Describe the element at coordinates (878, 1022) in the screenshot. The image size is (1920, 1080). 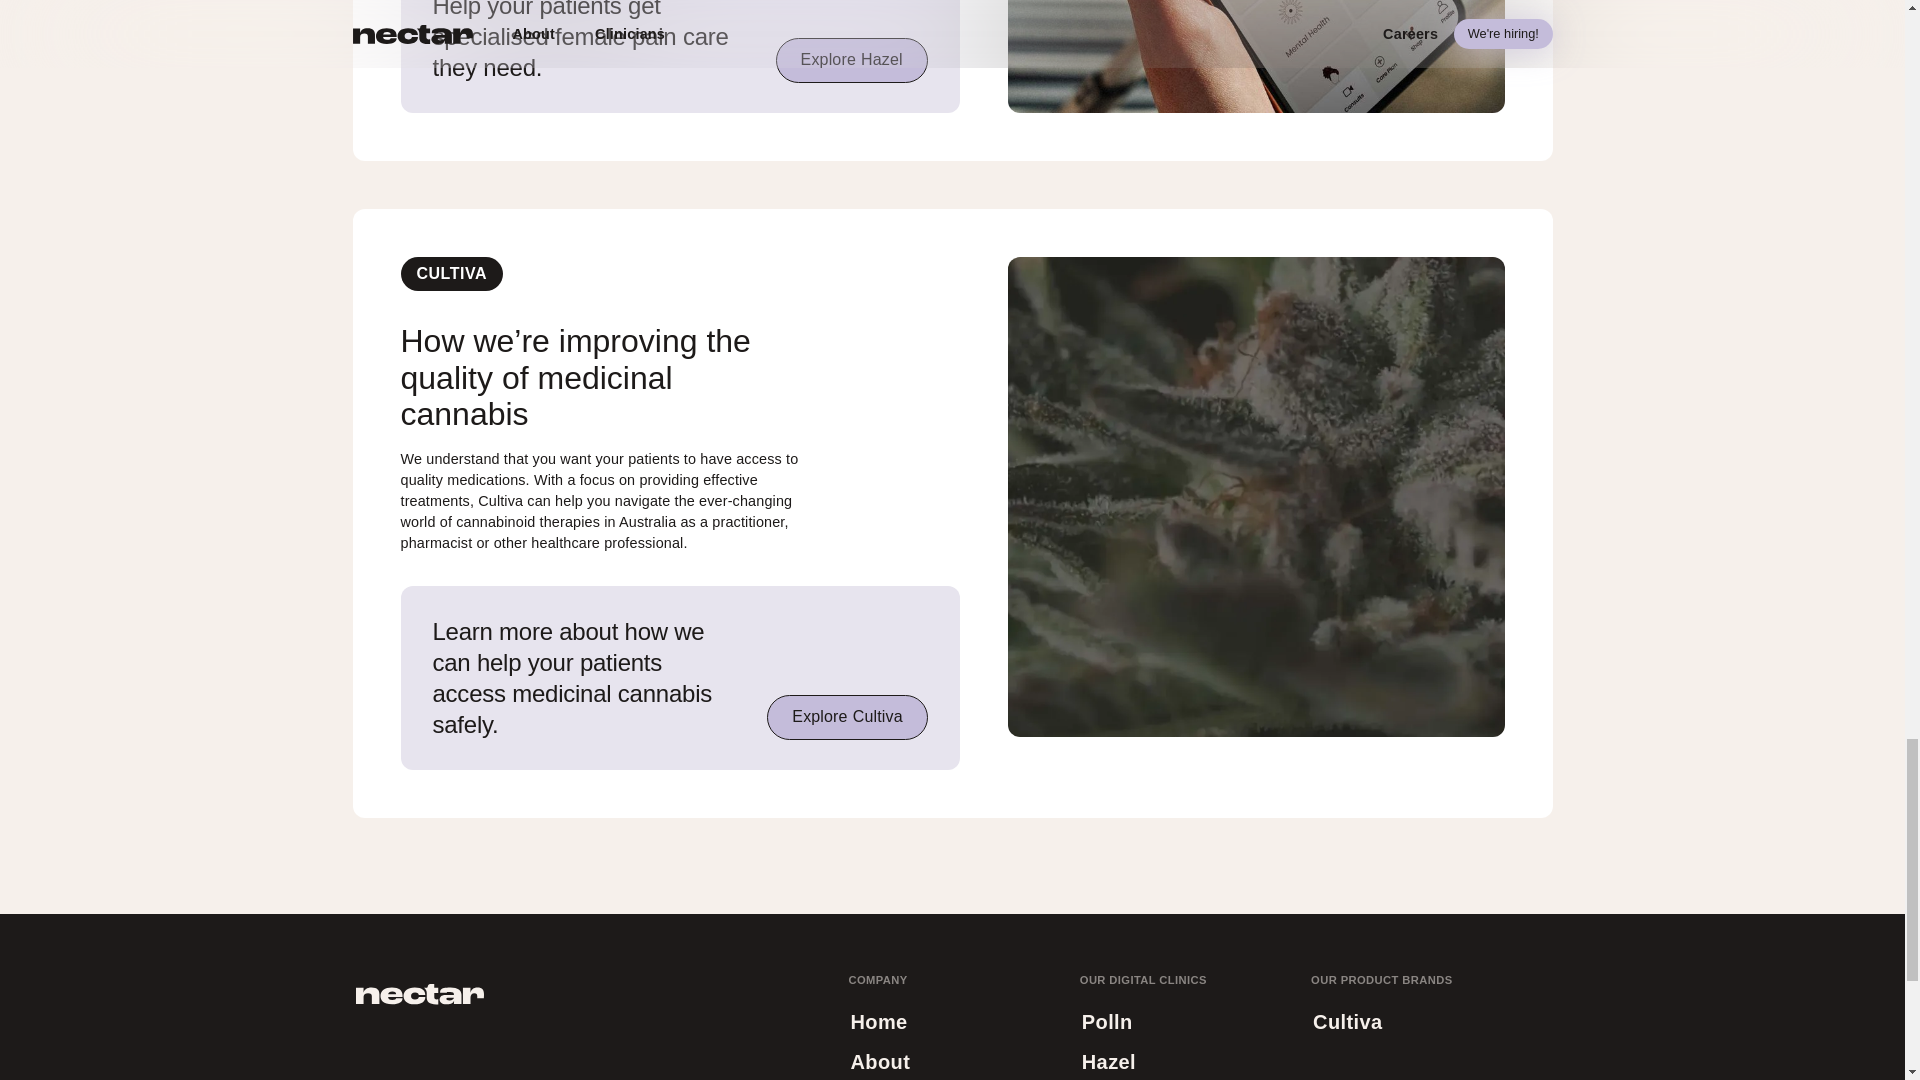
I see `Polln` at that location.